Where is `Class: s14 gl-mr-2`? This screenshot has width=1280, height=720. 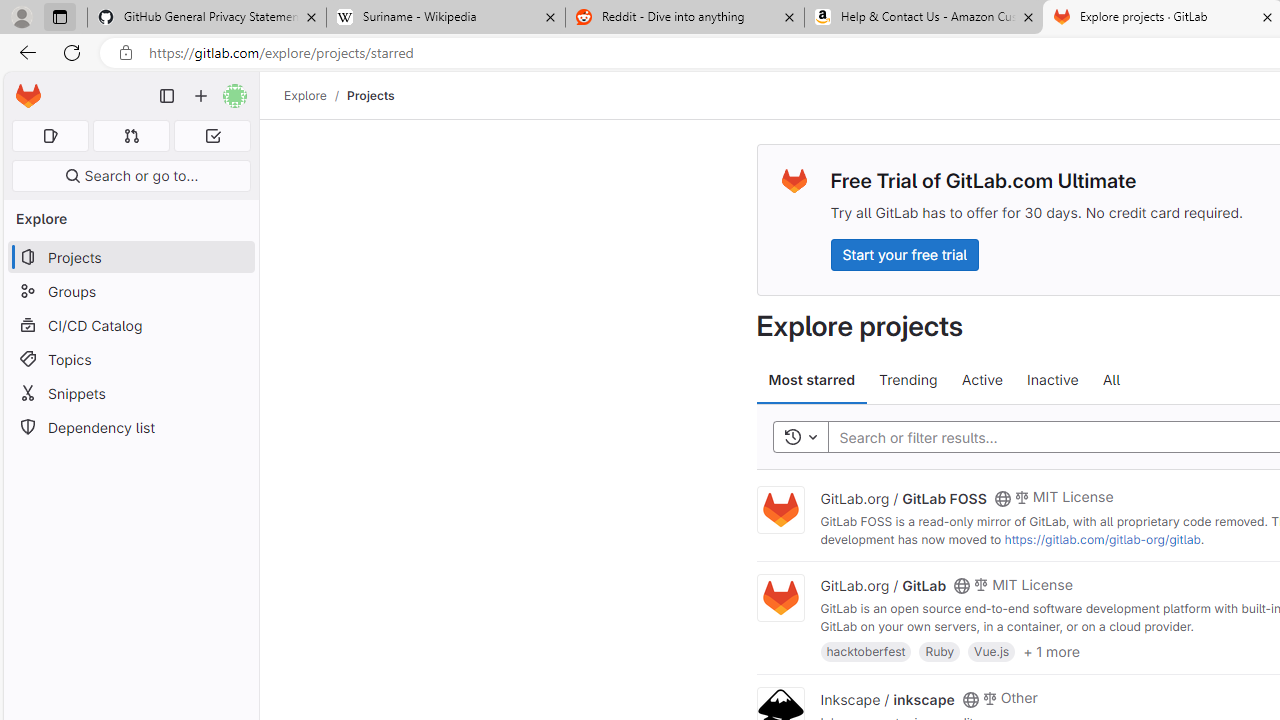
Class: s14 gl-mr-2 is located at coordinates (989, 696).